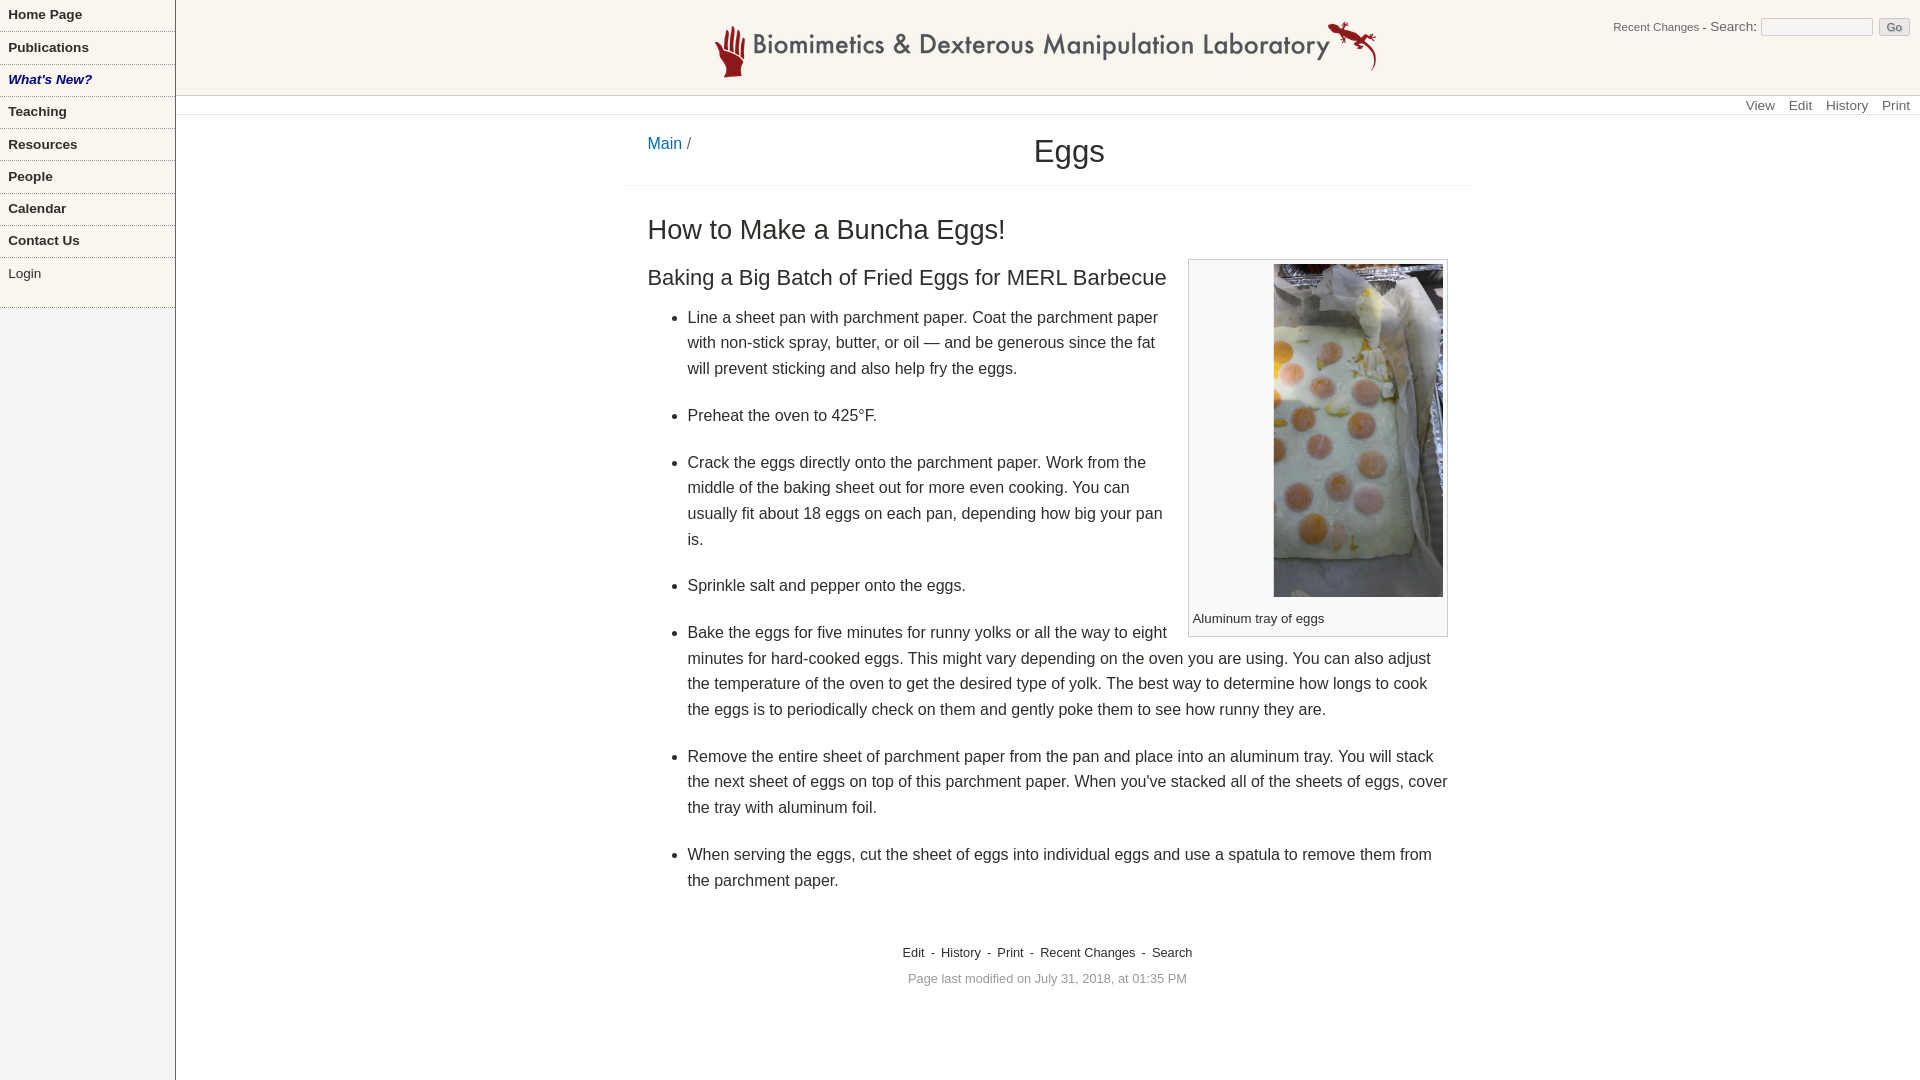  I want to click on Calendar, so click(87, 209).